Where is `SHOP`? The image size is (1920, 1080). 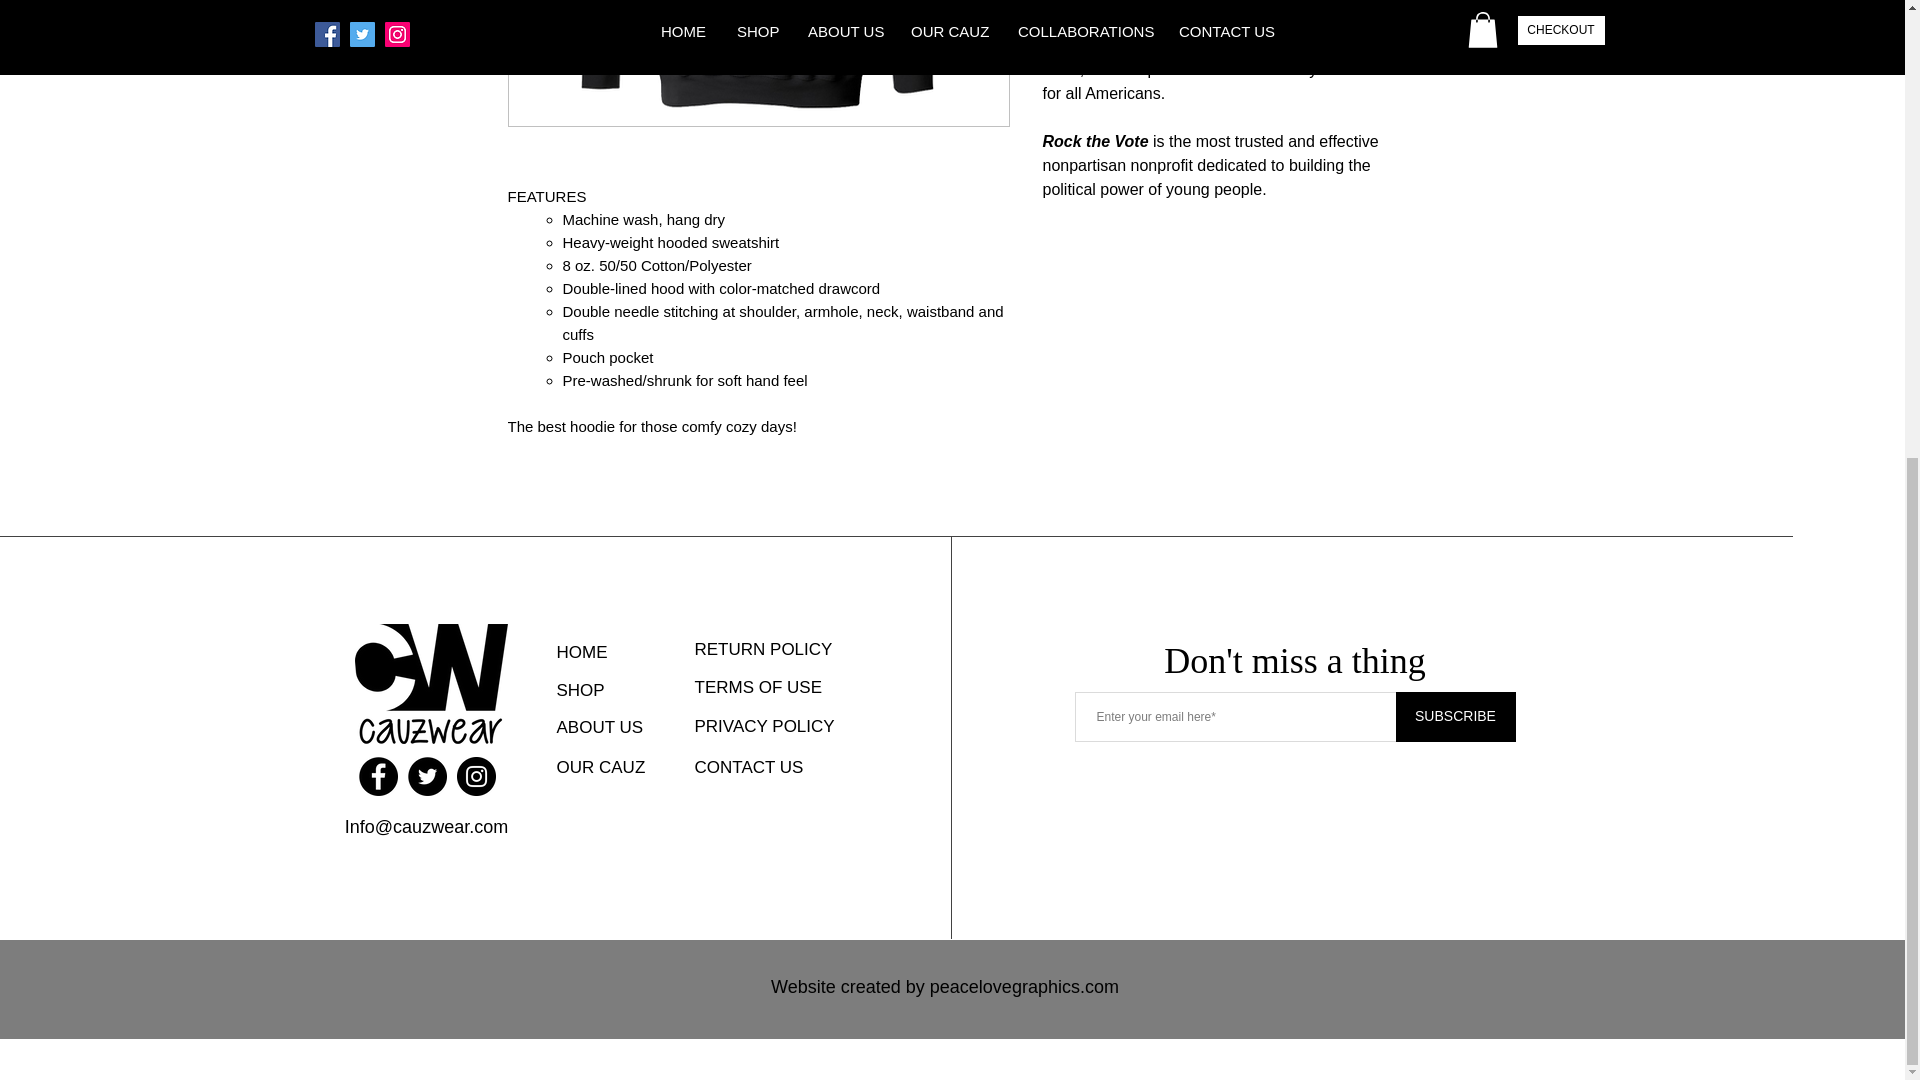
SHOP is located at coordinates (596, 690).